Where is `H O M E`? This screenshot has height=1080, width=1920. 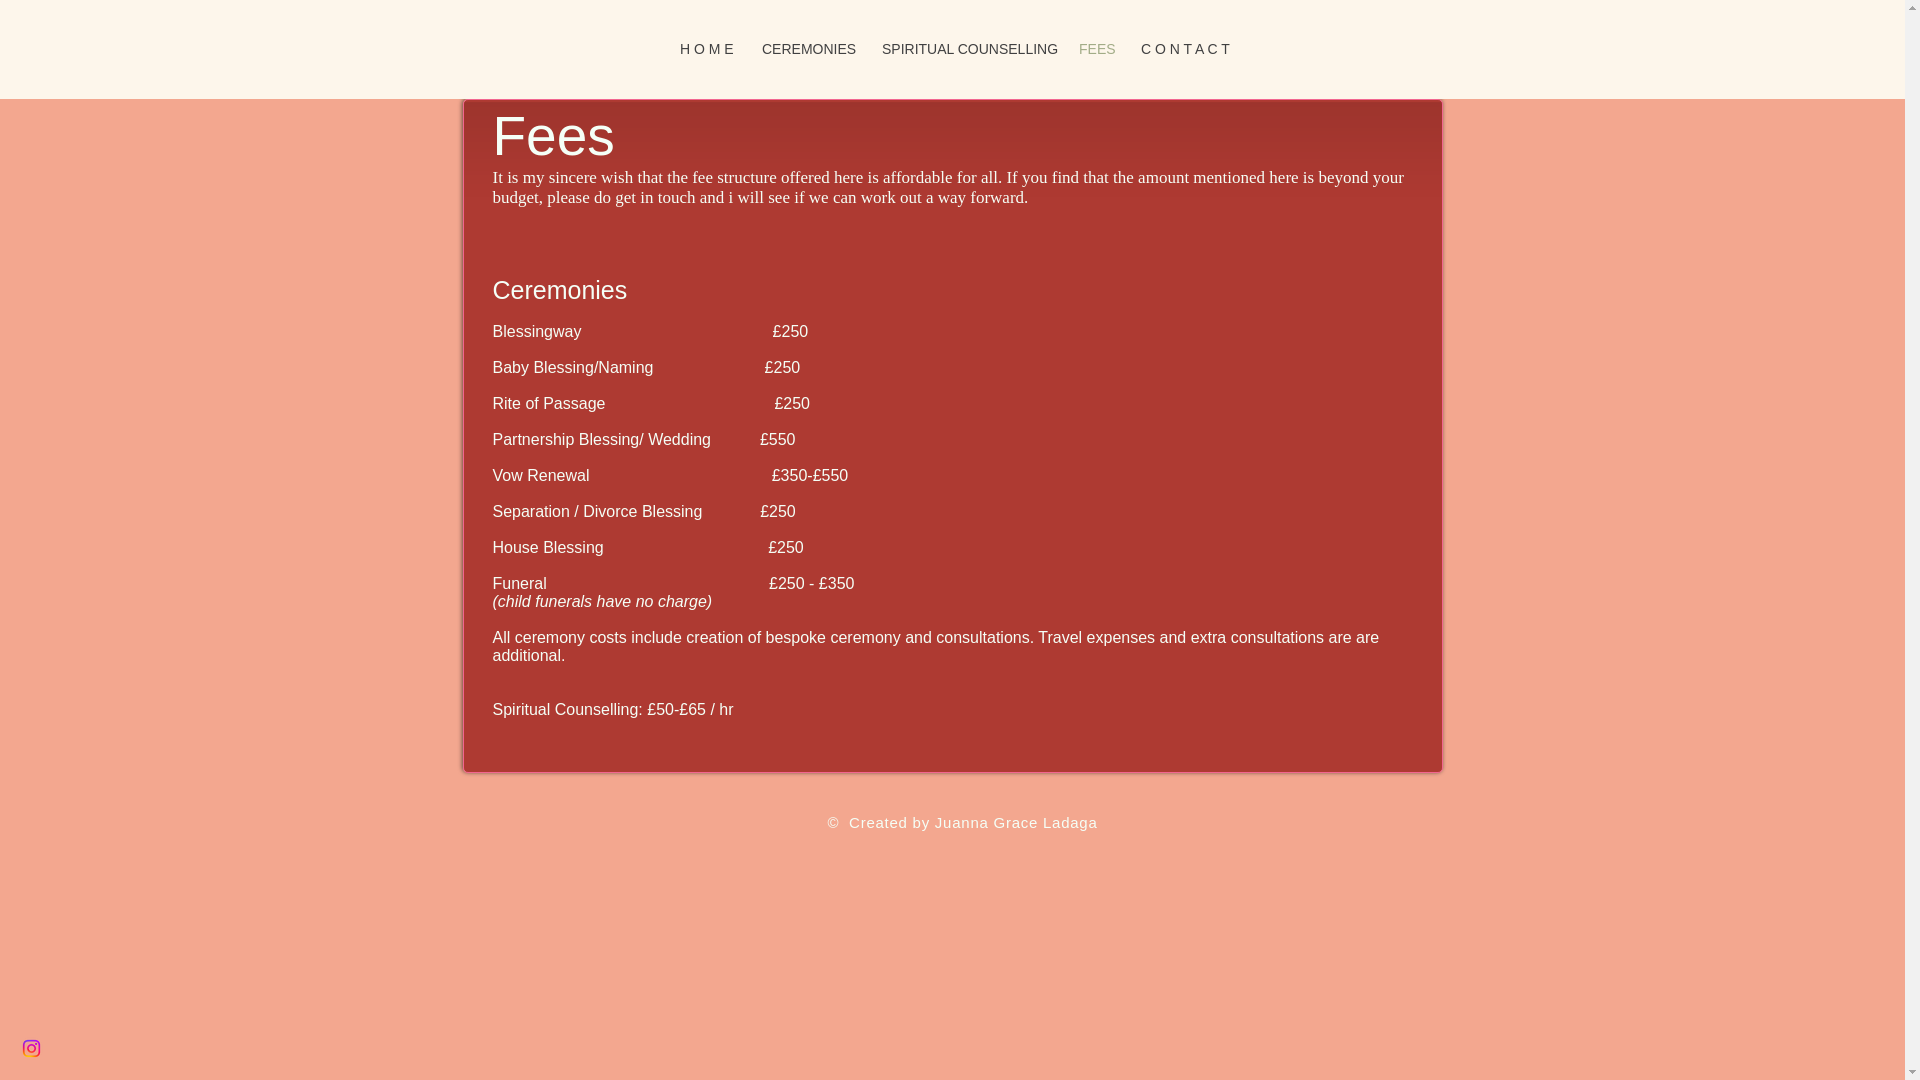
H O M E is located at coordinates (705, 49).